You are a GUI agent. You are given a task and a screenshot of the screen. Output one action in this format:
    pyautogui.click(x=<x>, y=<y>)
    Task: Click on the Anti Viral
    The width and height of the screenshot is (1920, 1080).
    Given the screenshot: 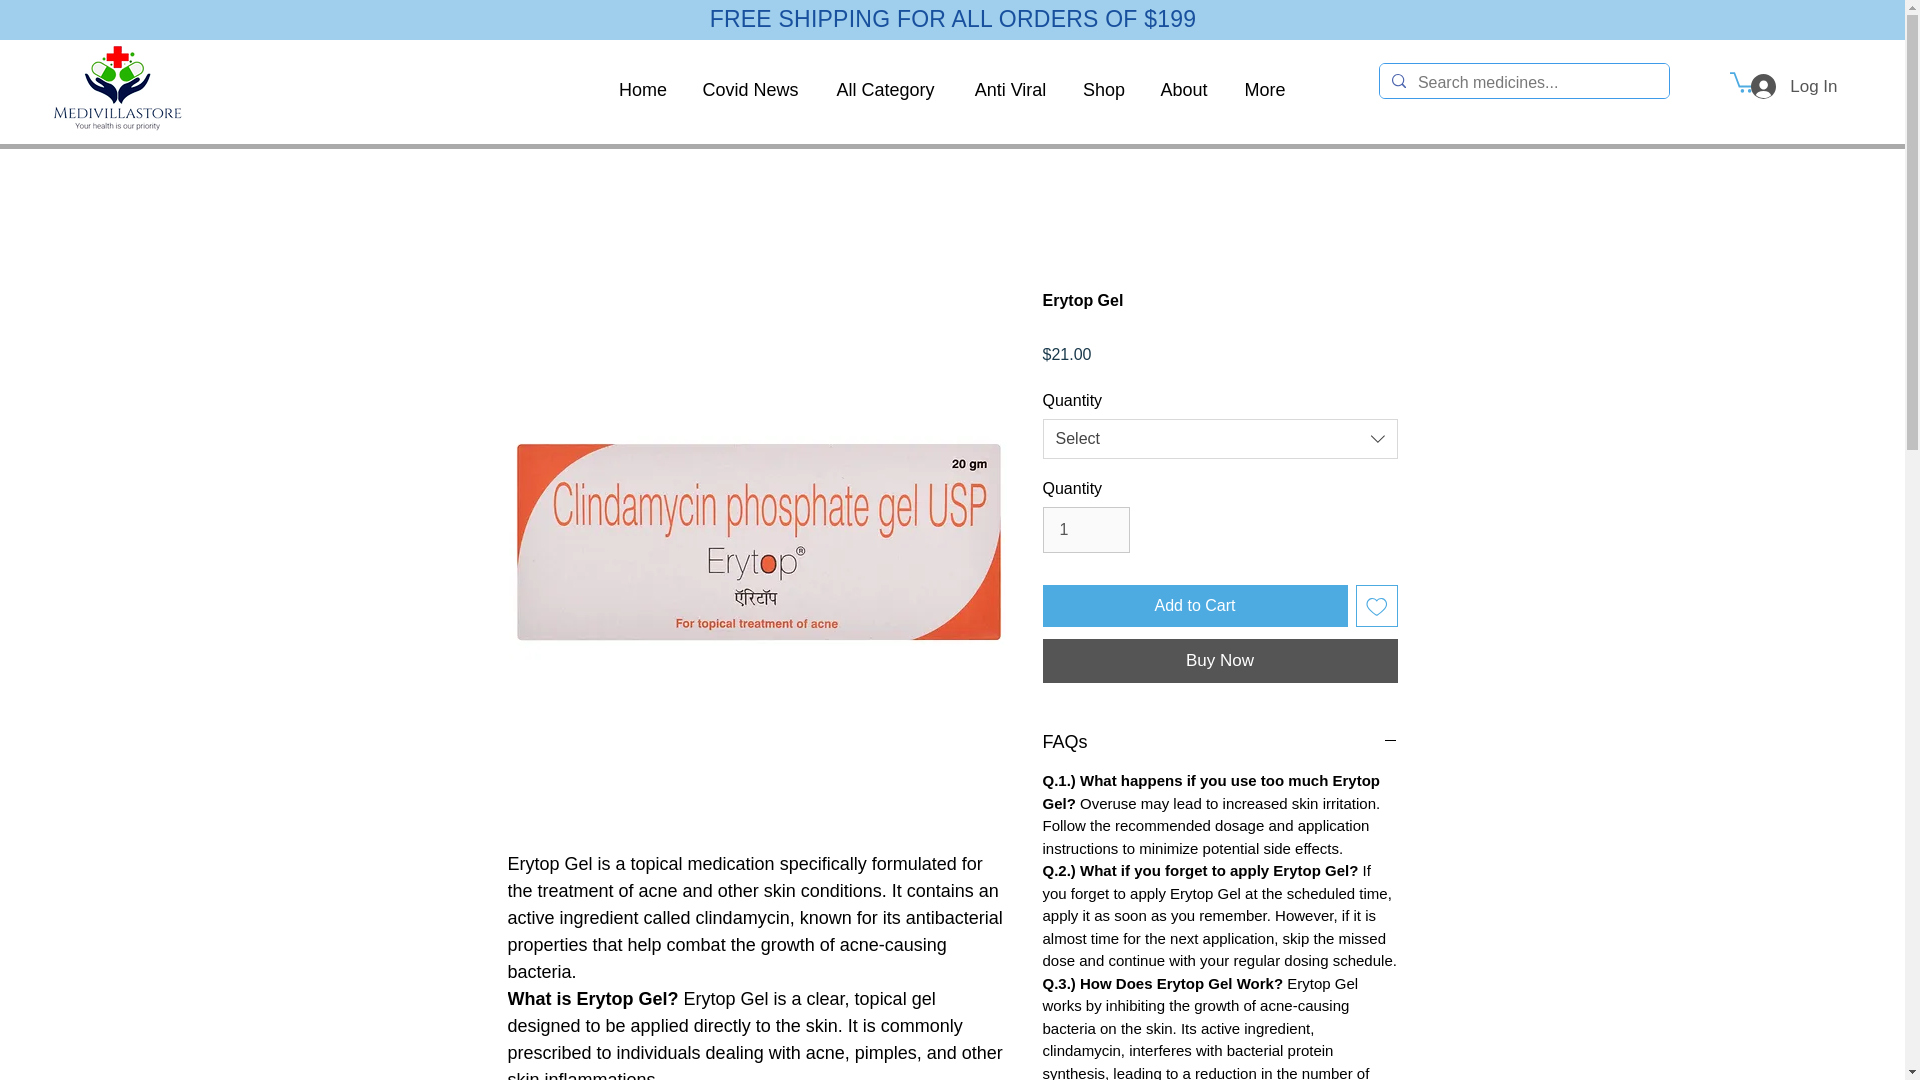 What is the action you would take?
    pyautogui.click(x=1010, y=89)
    